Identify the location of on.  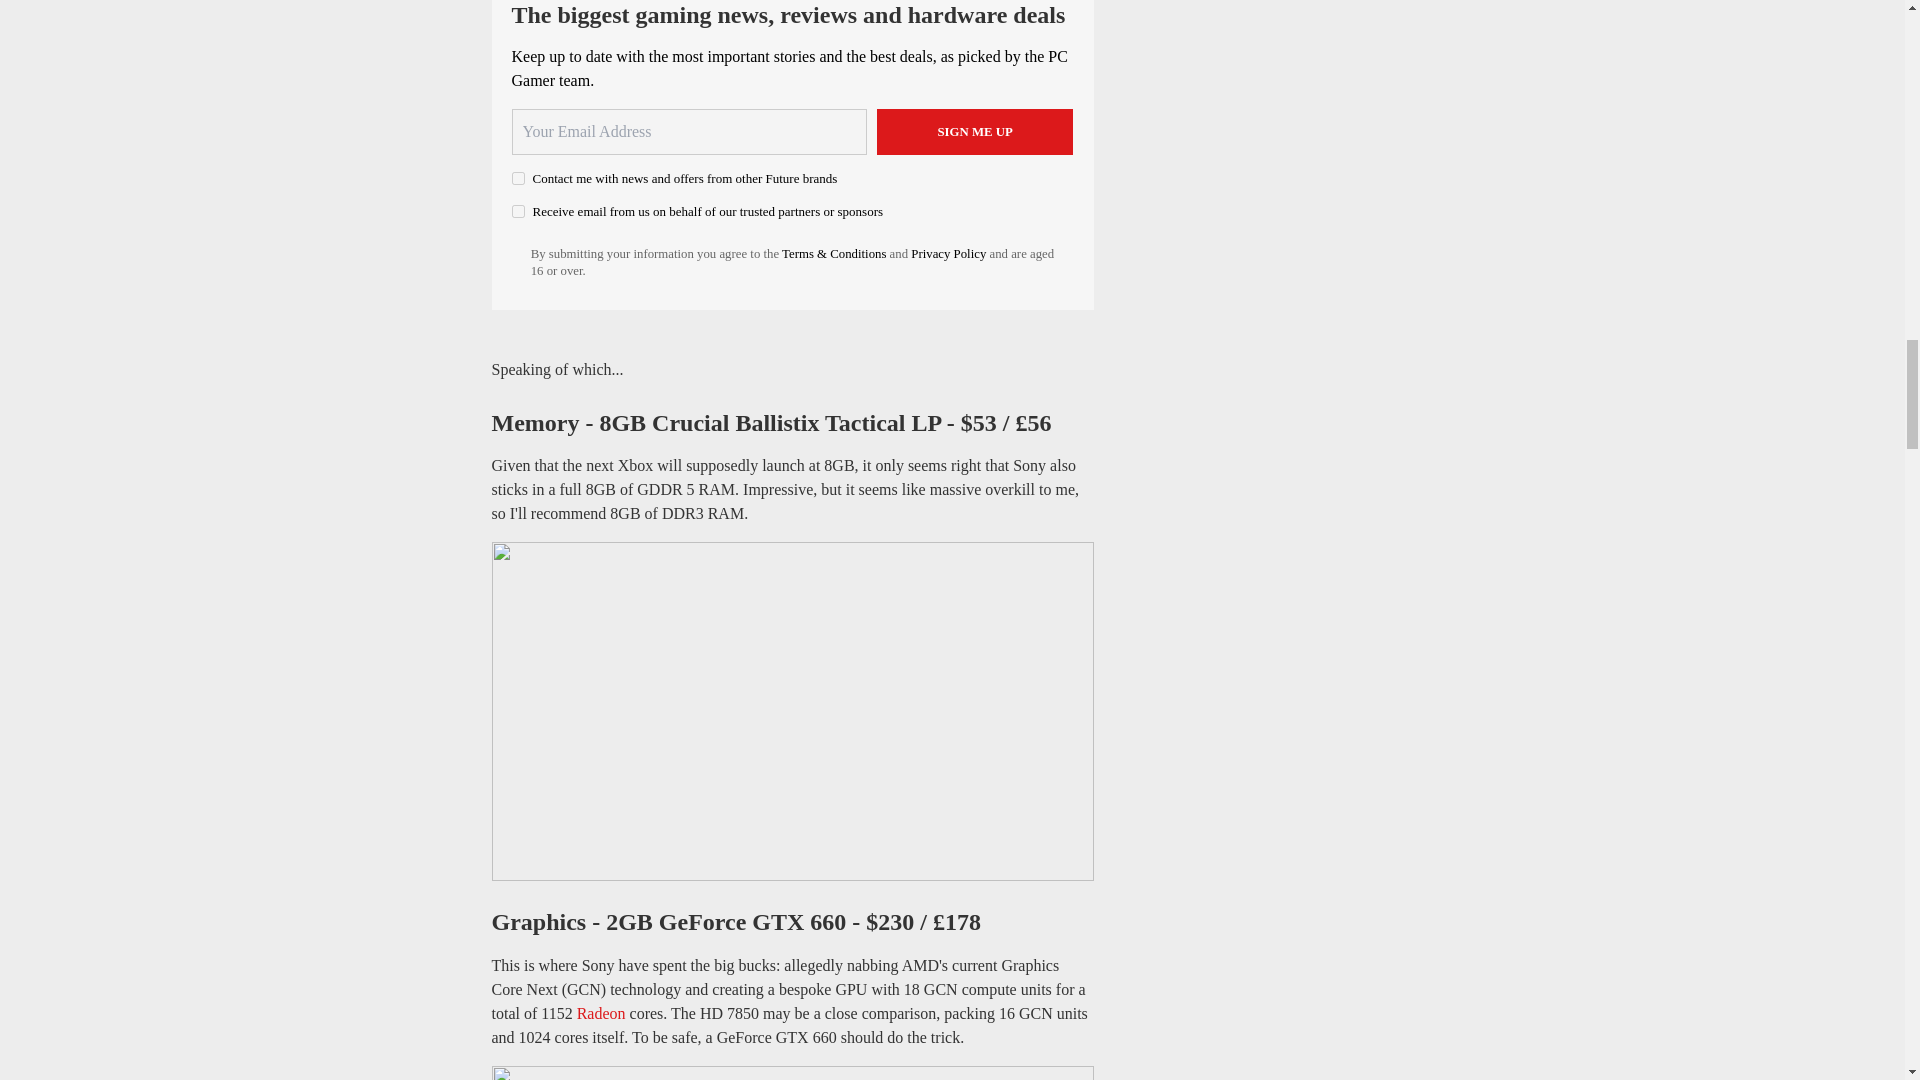
(518, 212).